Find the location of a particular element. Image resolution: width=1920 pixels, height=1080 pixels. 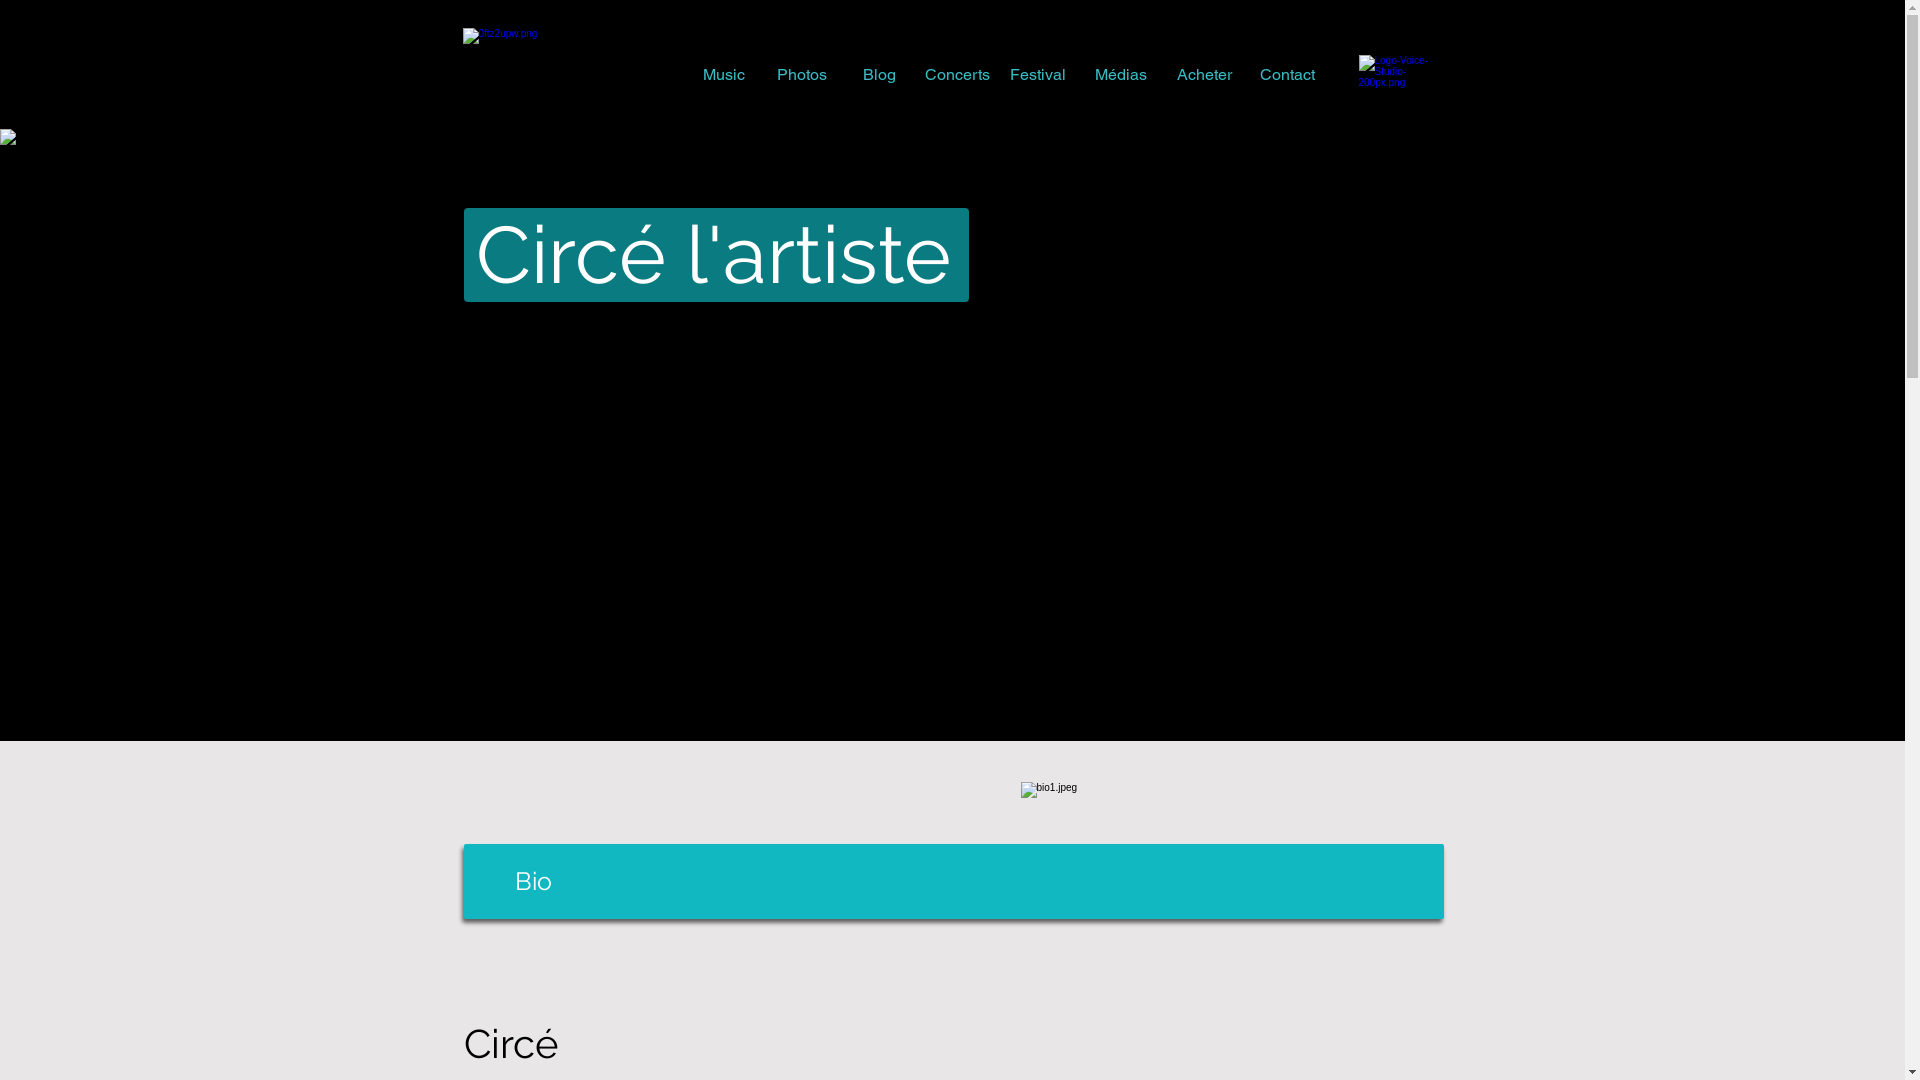

Blog is located at coordinates (879, 75).